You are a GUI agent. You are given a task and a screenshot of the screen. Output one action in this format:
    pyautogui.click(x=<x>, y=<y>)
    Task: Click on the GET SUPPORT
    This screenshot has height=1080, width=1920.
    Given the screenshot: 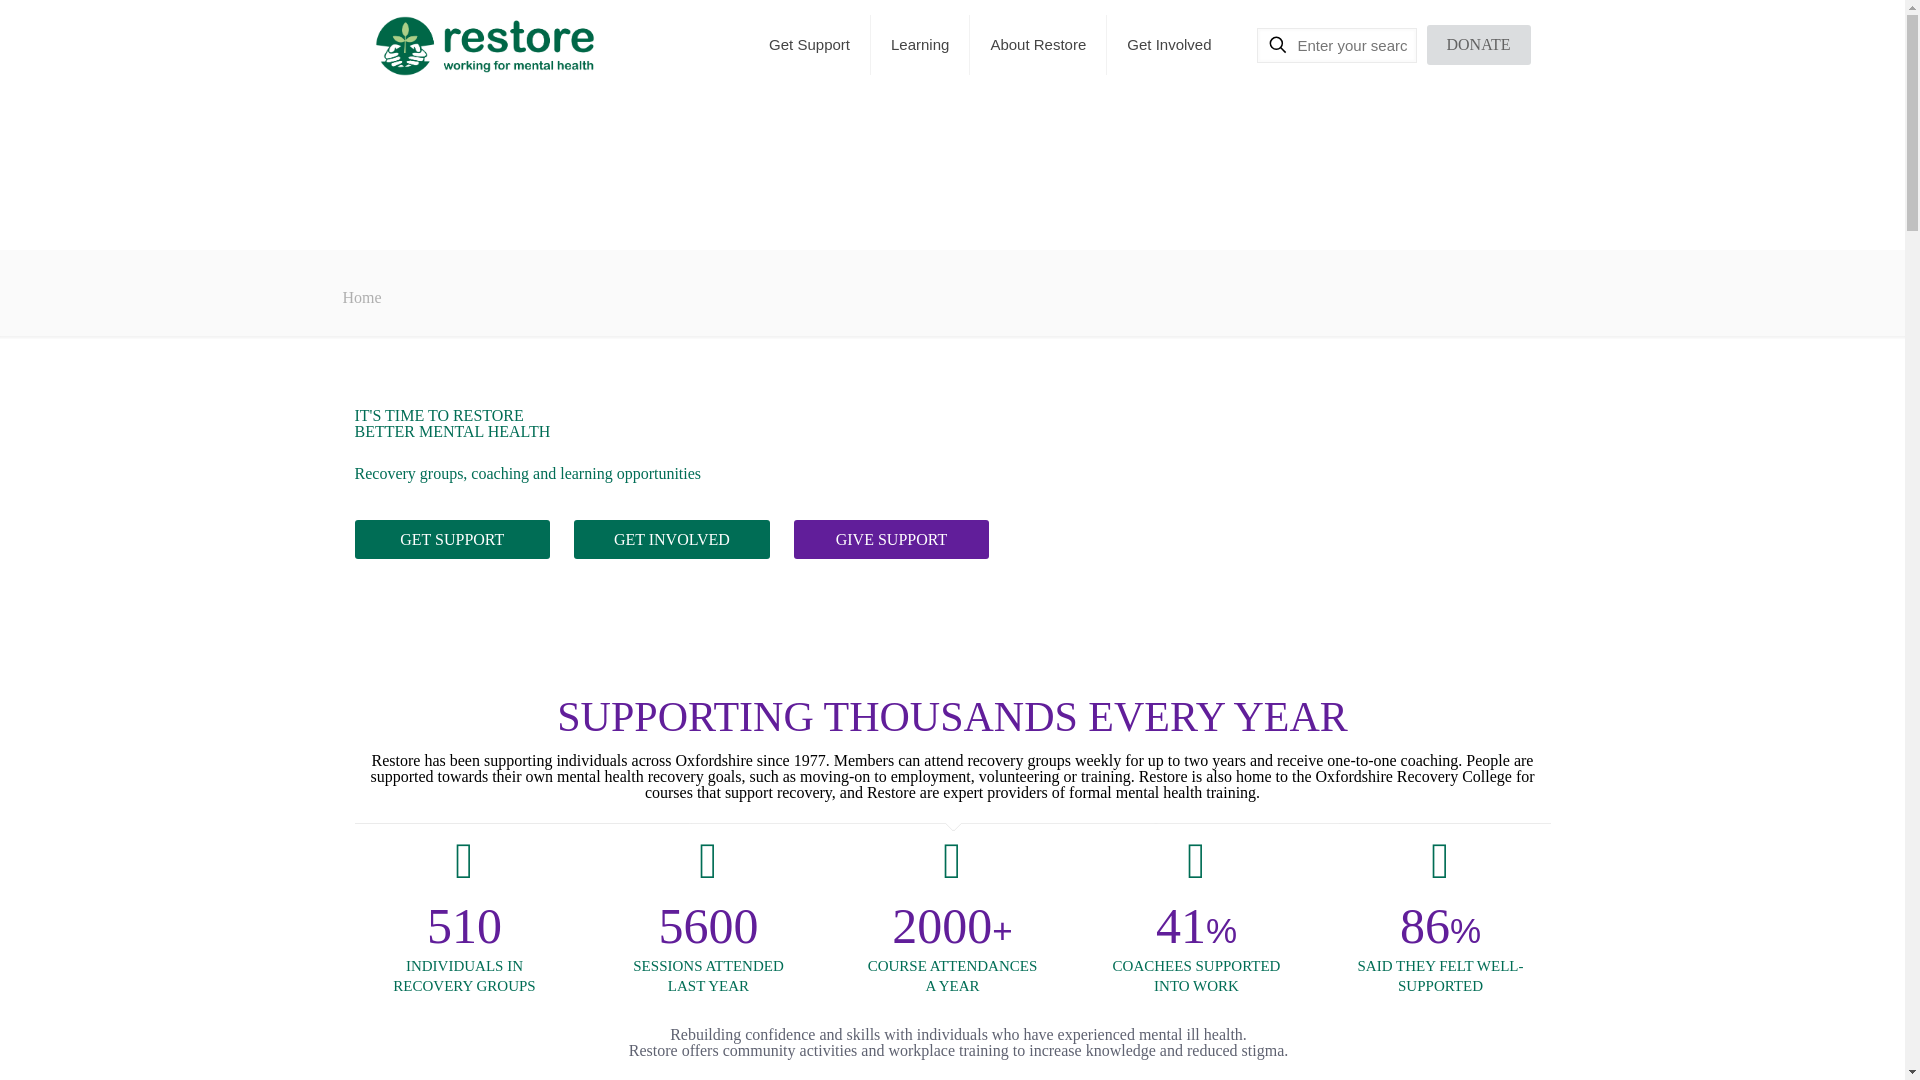 What is the action you would take?
    pyautogui.click(x=451, y=539)
    